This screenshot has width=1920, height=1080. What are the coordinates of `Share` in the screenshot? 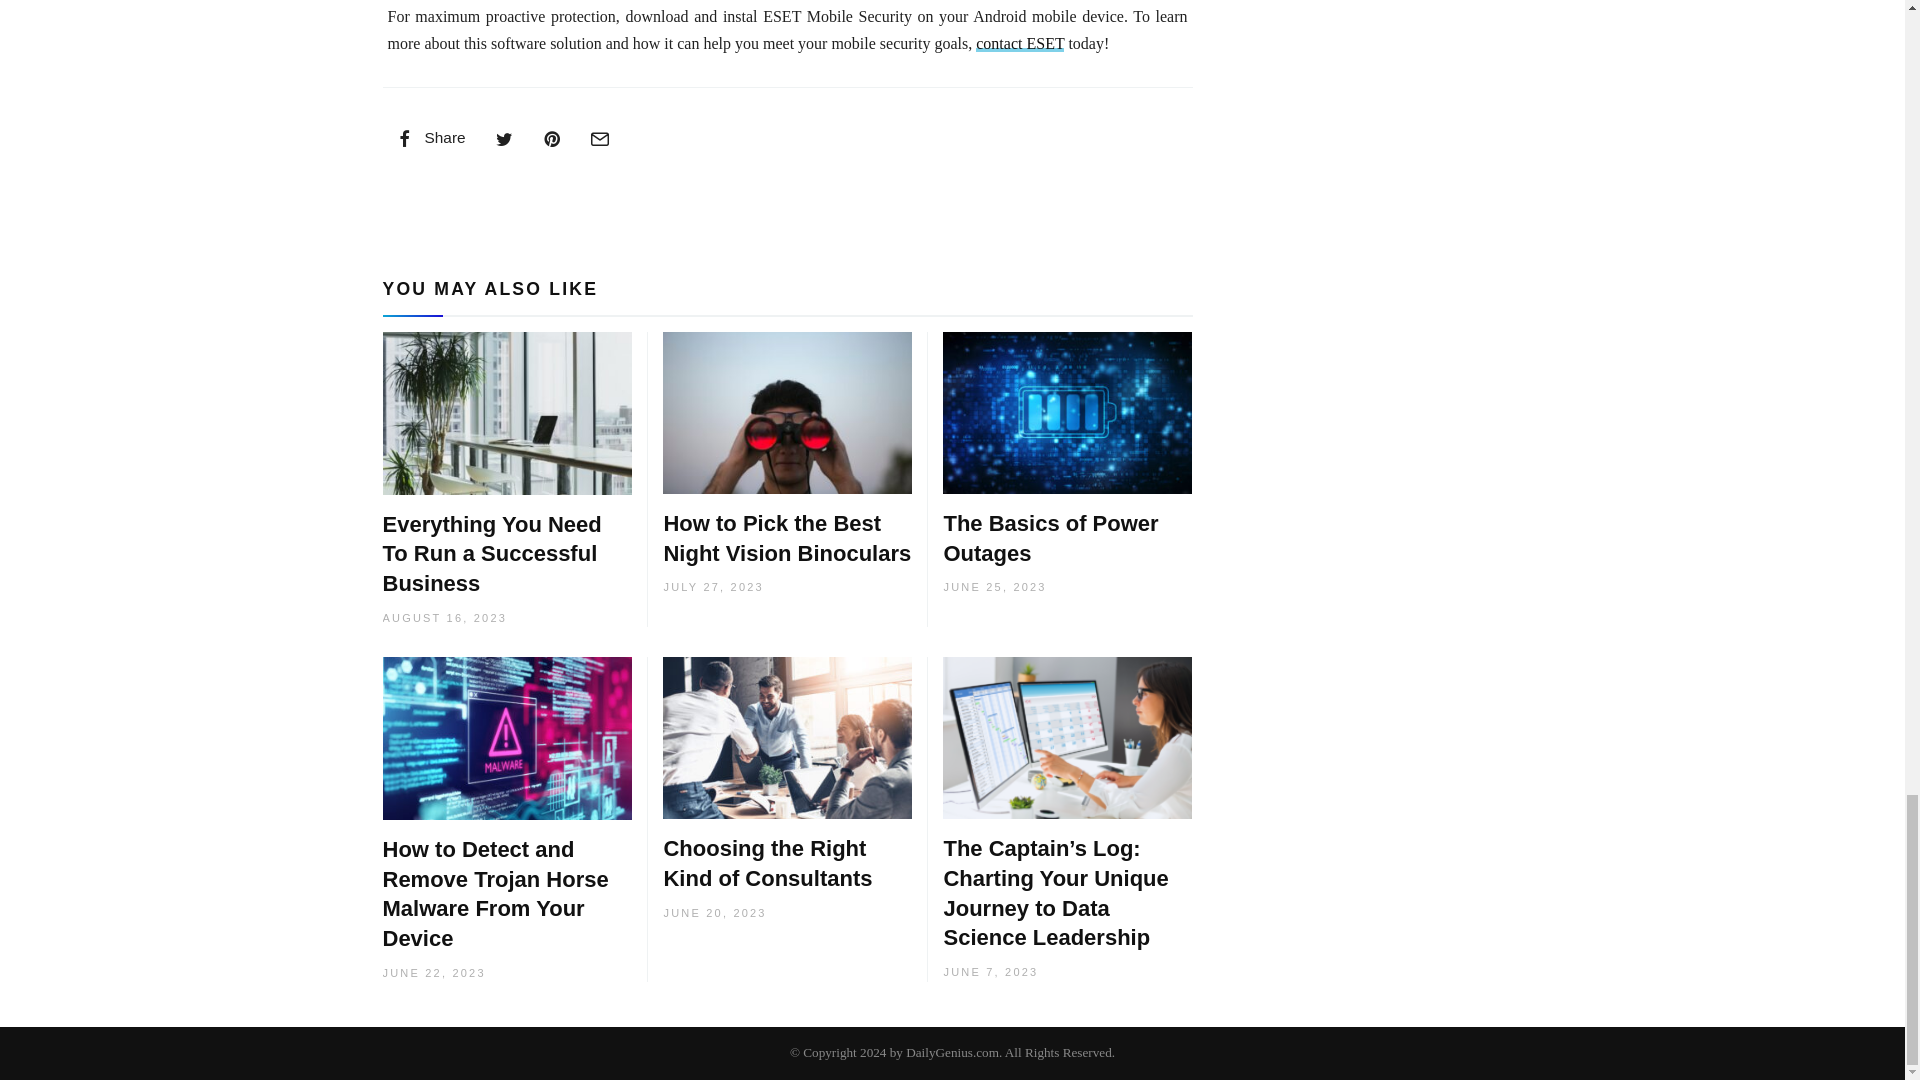 It's located at (428, 137).